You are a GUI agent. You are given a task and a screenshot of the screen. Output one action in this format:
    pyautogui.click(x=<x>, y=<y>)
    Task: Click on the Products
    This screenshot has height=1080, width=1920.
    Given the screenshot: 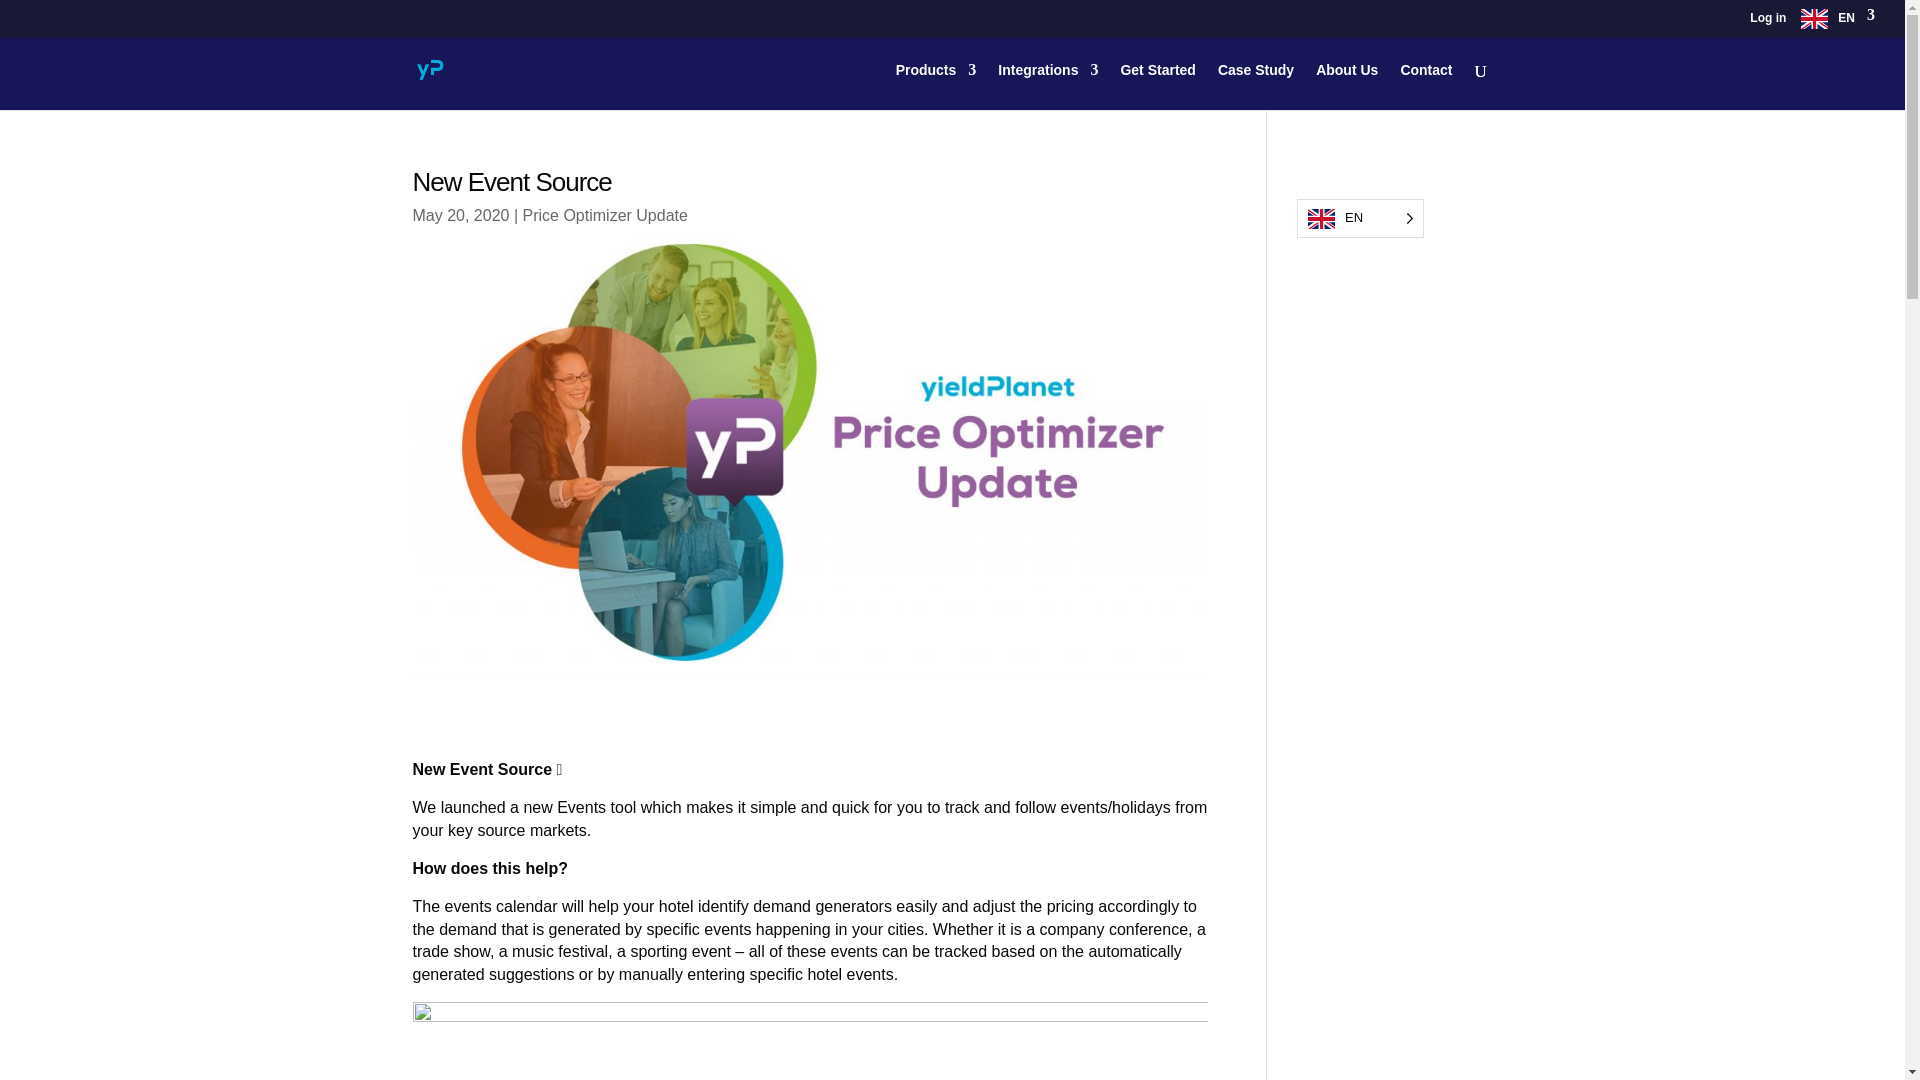 What is the action you would take?
    pyautogui.click(x=936, y=86)
    